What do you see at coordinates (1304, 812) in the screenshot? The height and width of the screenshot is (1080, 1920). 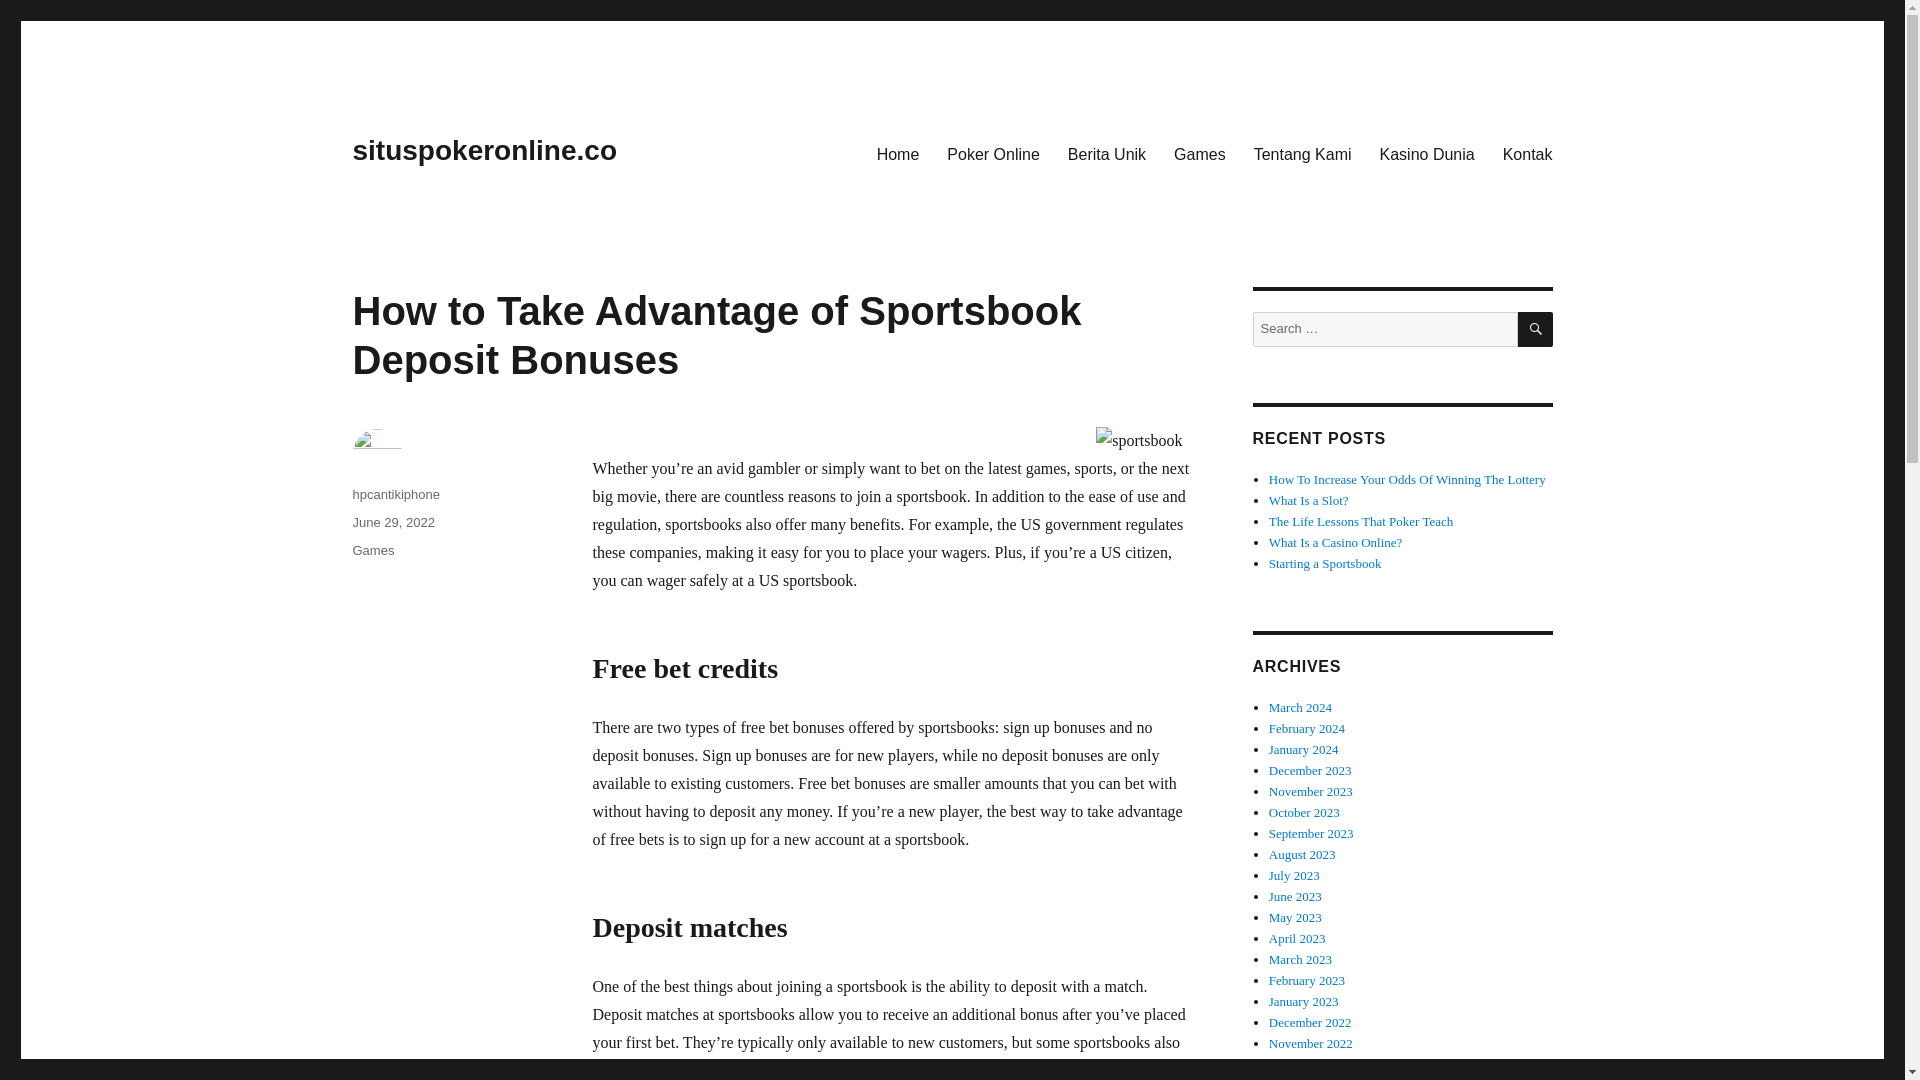 I see `October 2023` at bounding box center [1304, 812].